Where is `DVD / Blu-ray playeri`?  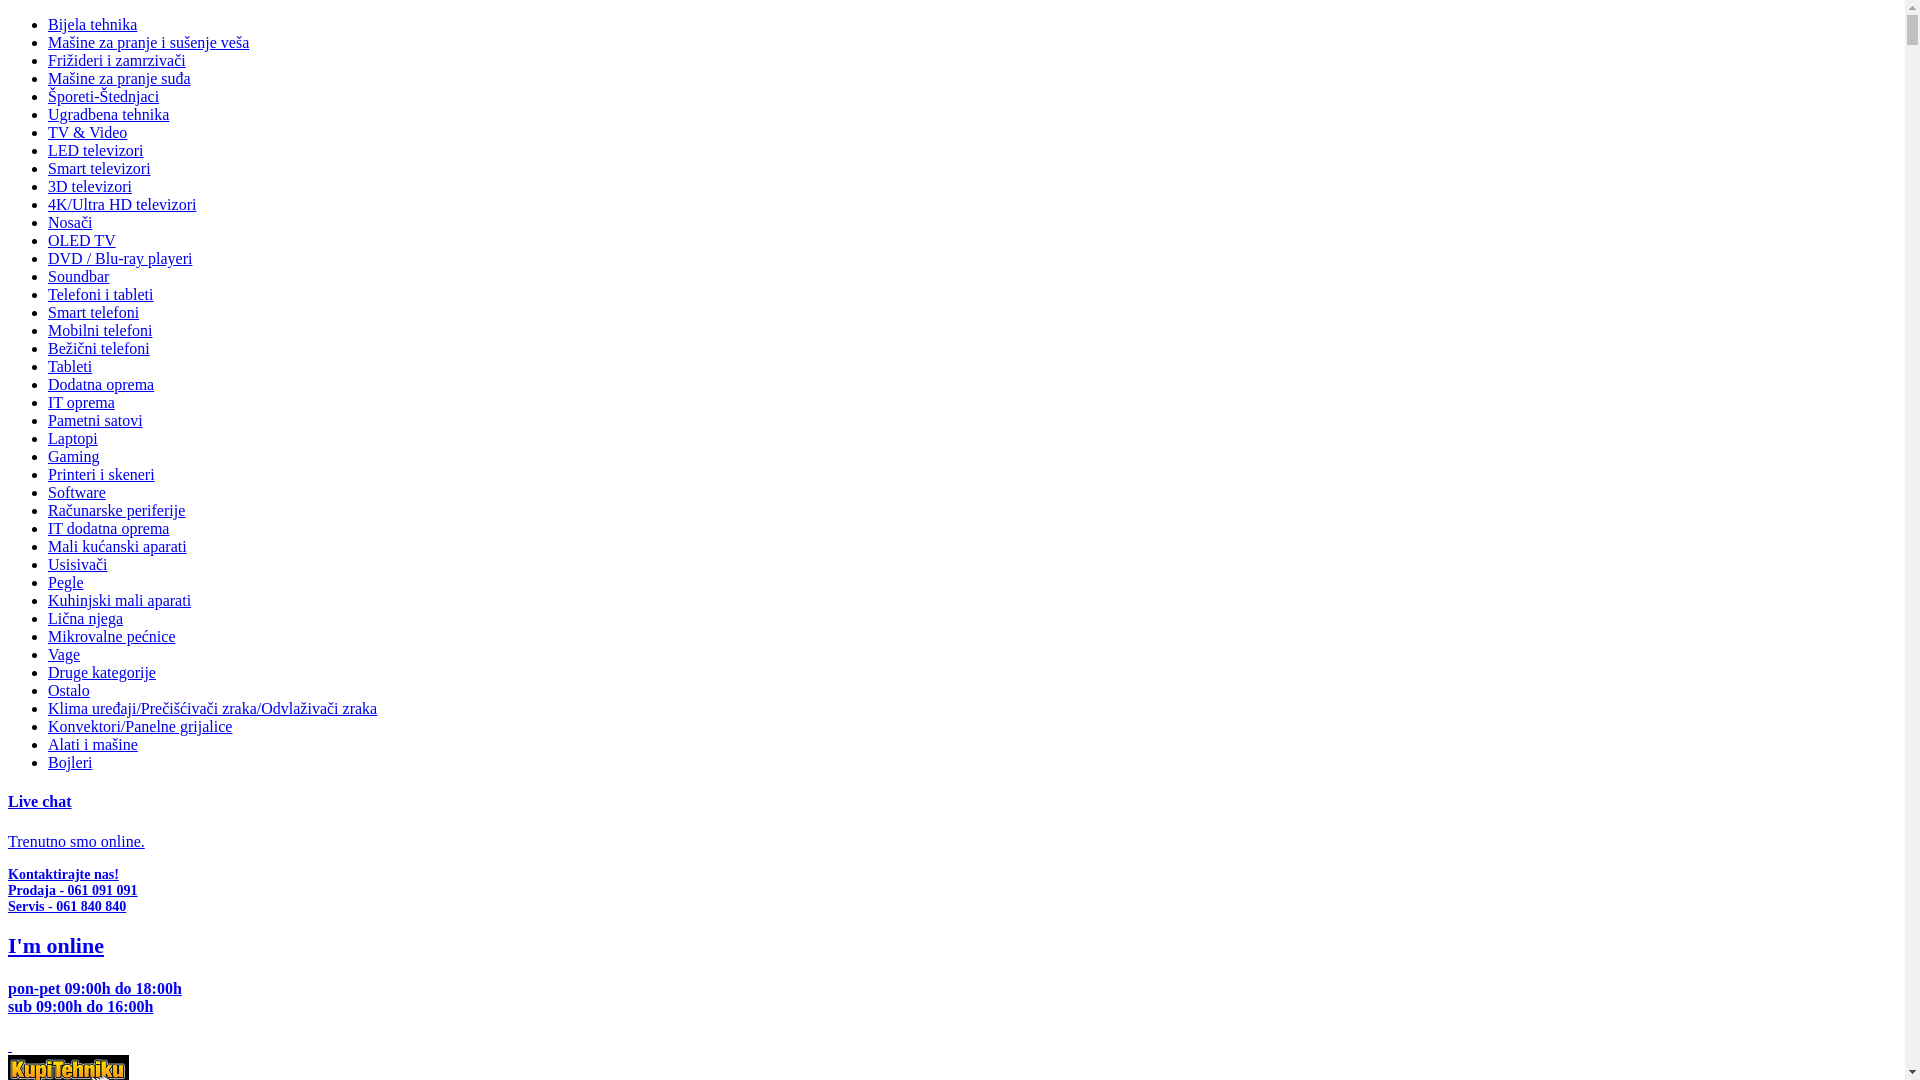 DVD / Blu-ray playeri is located at coordinates (120, 258).